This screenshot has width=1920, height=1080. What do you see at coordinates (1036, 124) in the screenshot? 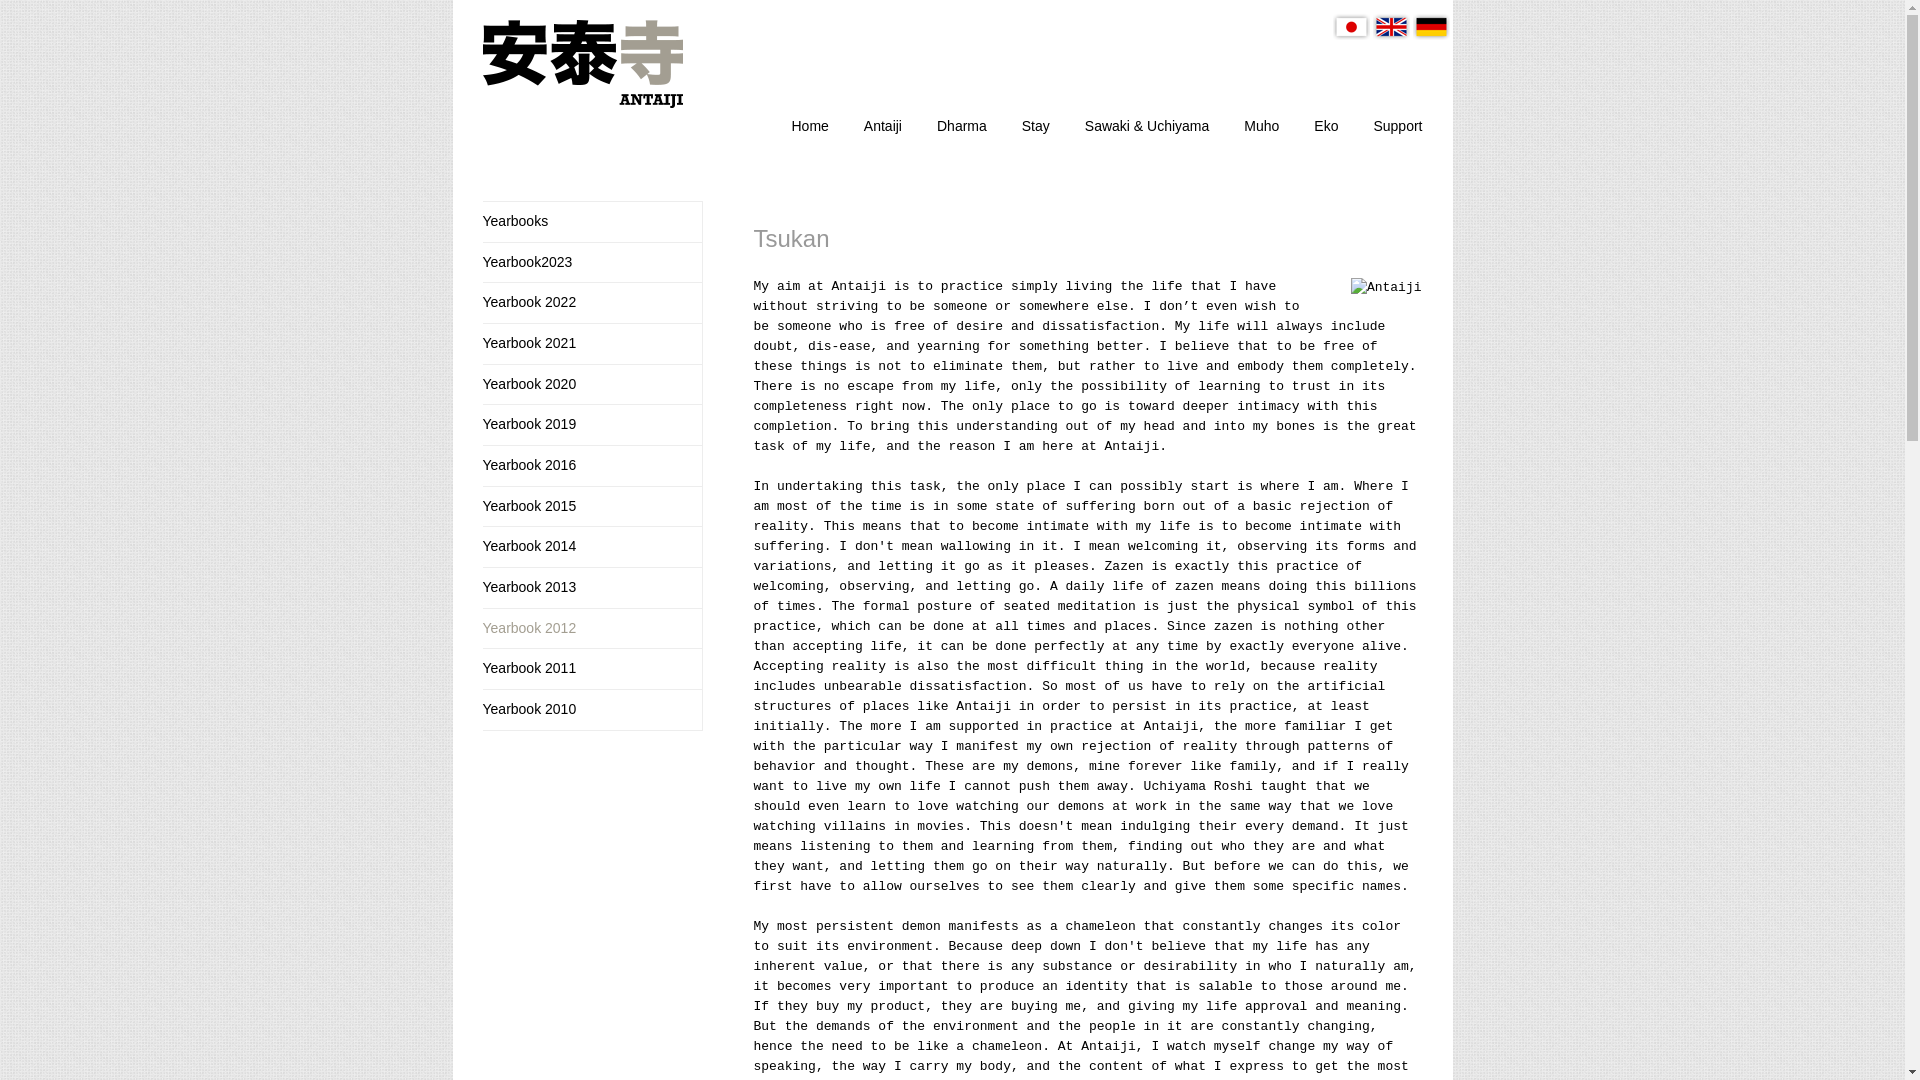
I see `Stay` at bounding box center [1036, 124].